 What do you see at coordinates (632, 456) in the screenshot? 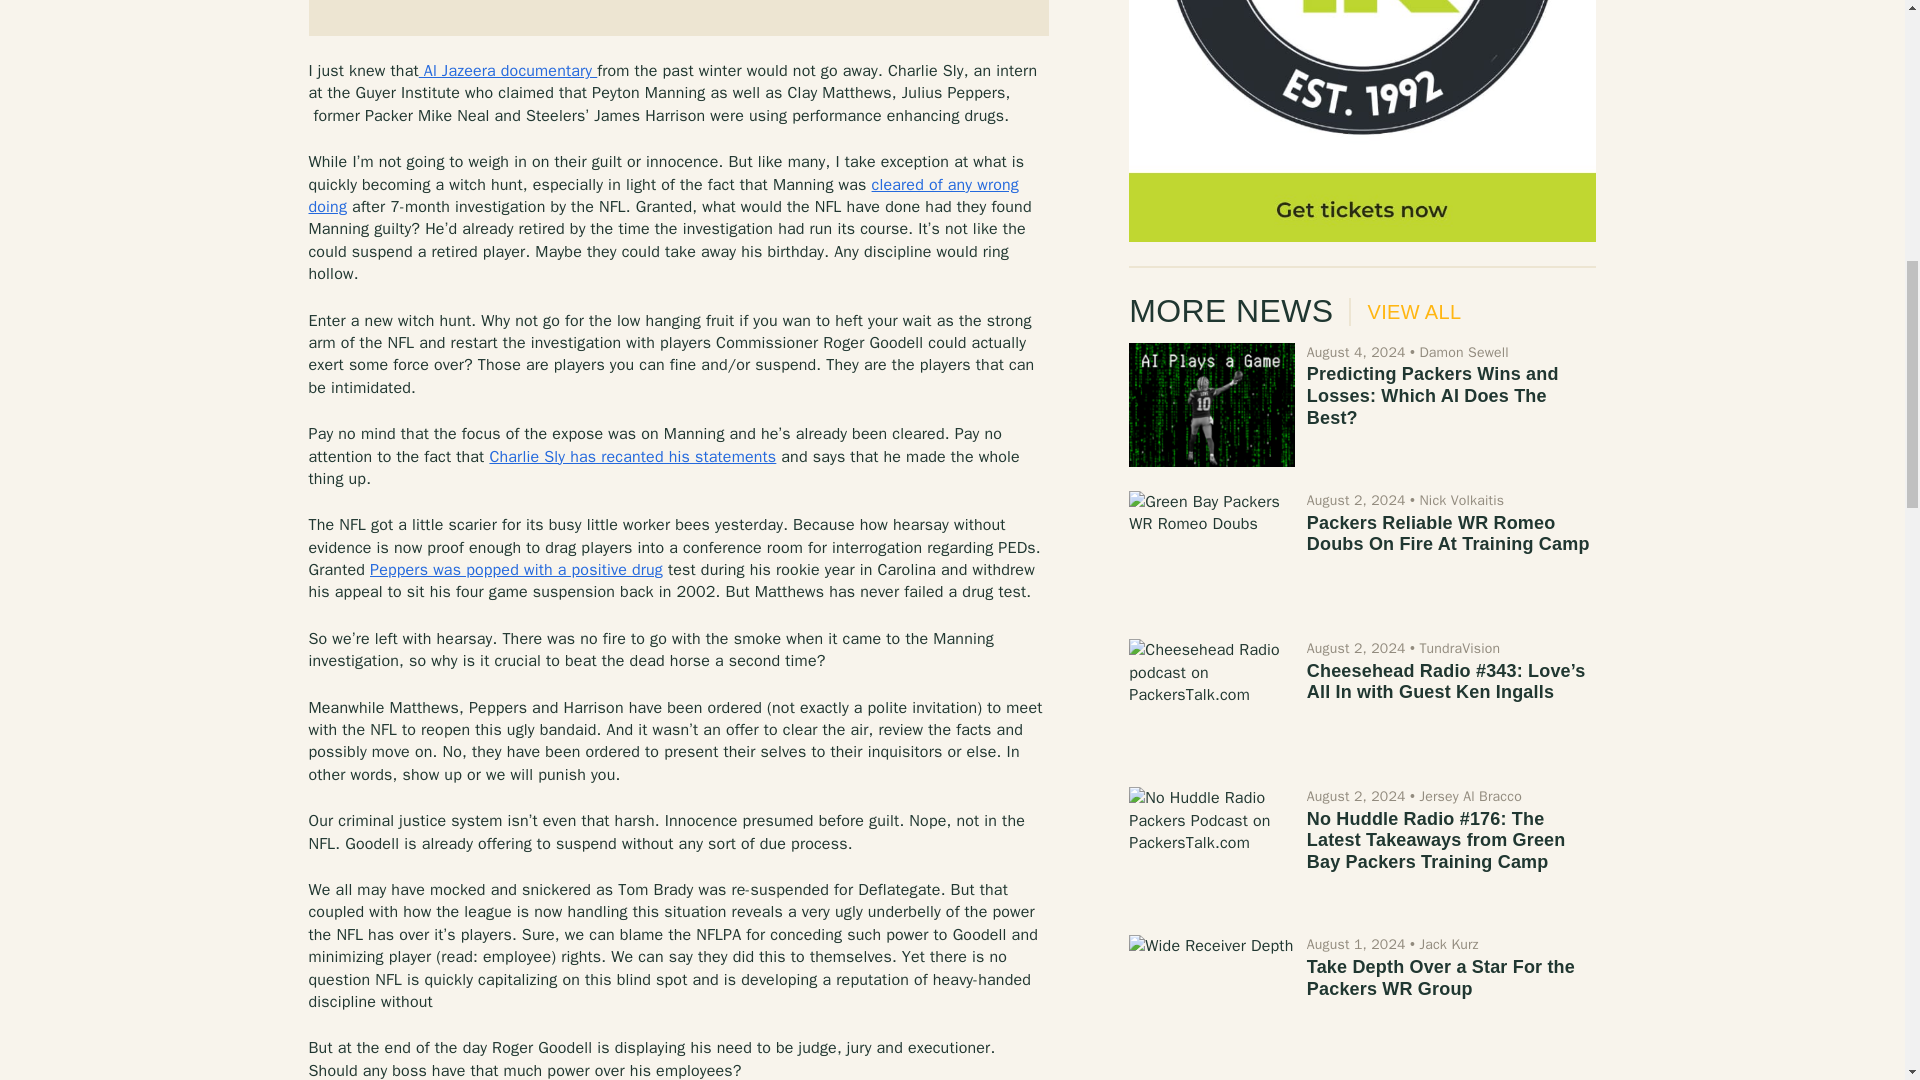
I see `Charlie Sly has recanted his statements` at bounding box center [632, 456].